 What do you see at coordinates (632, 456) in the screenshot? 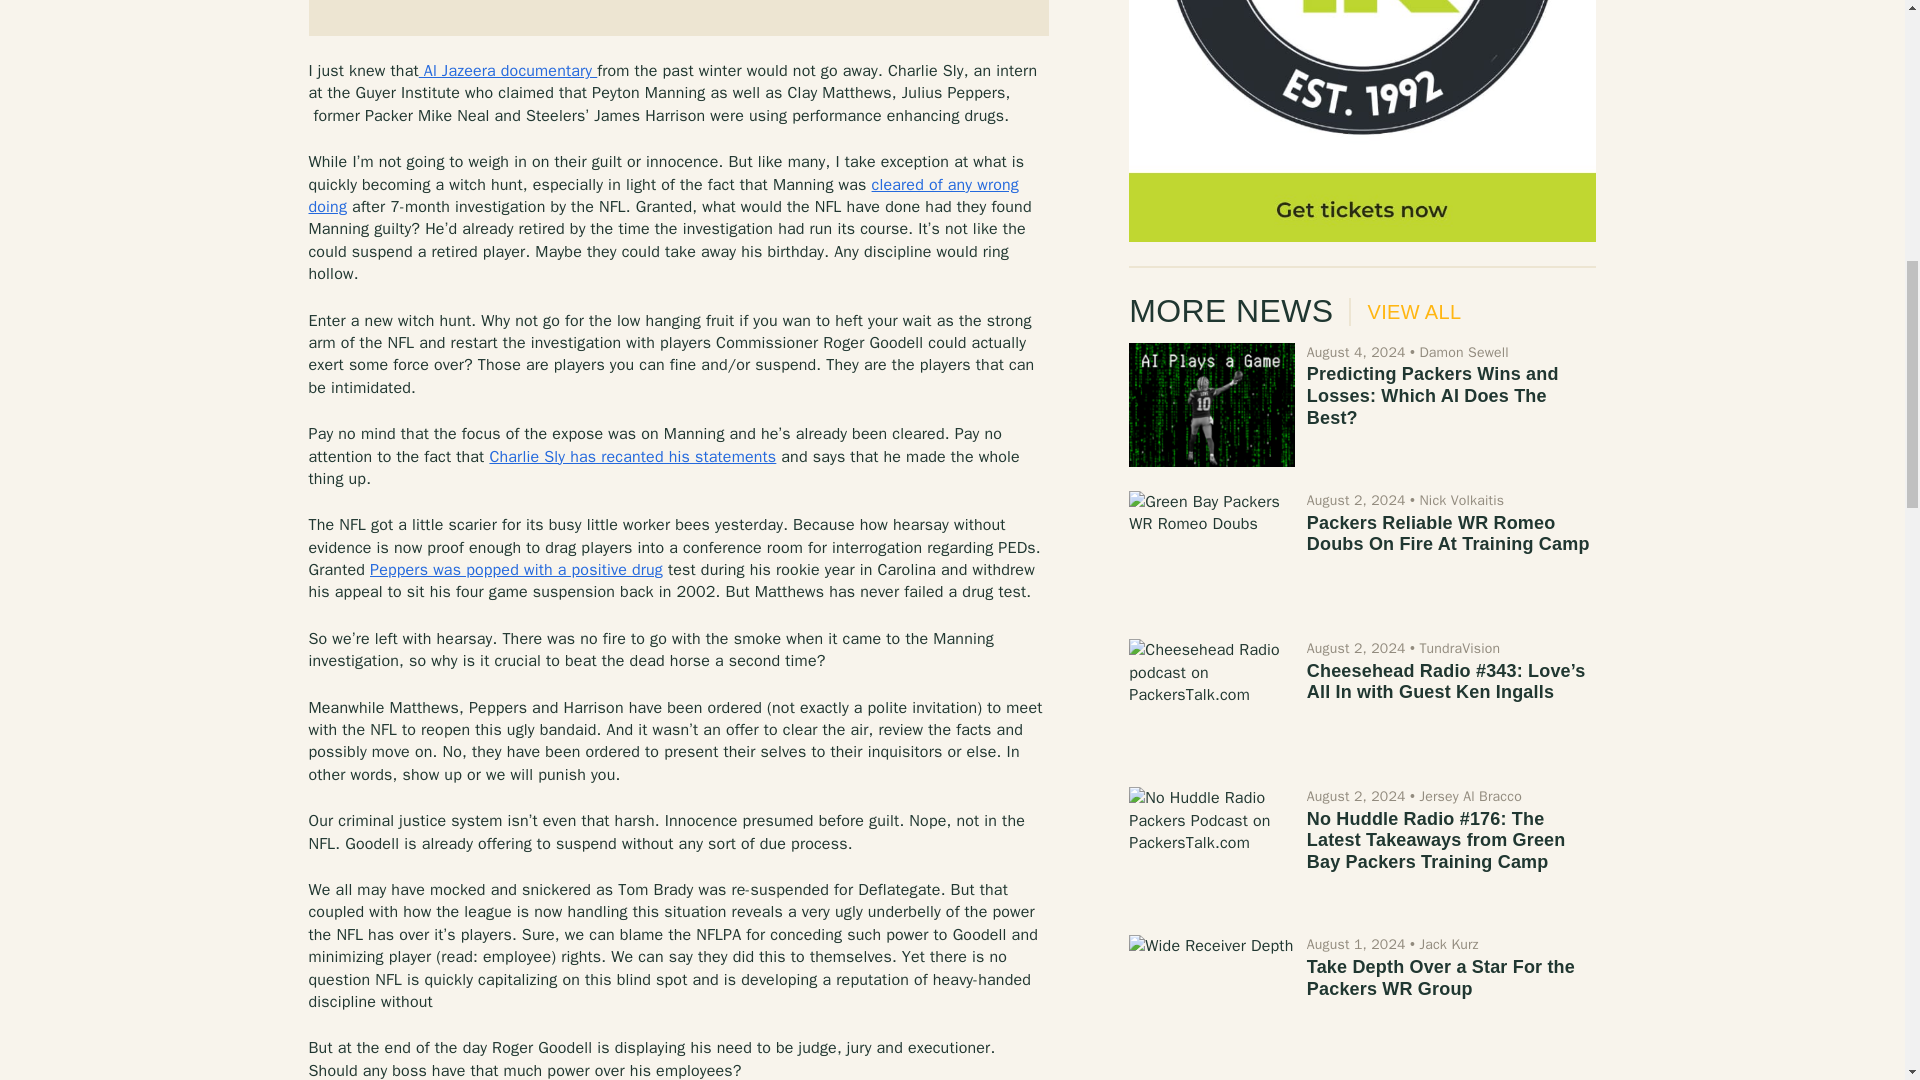
I see `Charlie Sly has recanted his statements` at bounding box center [632, 456].